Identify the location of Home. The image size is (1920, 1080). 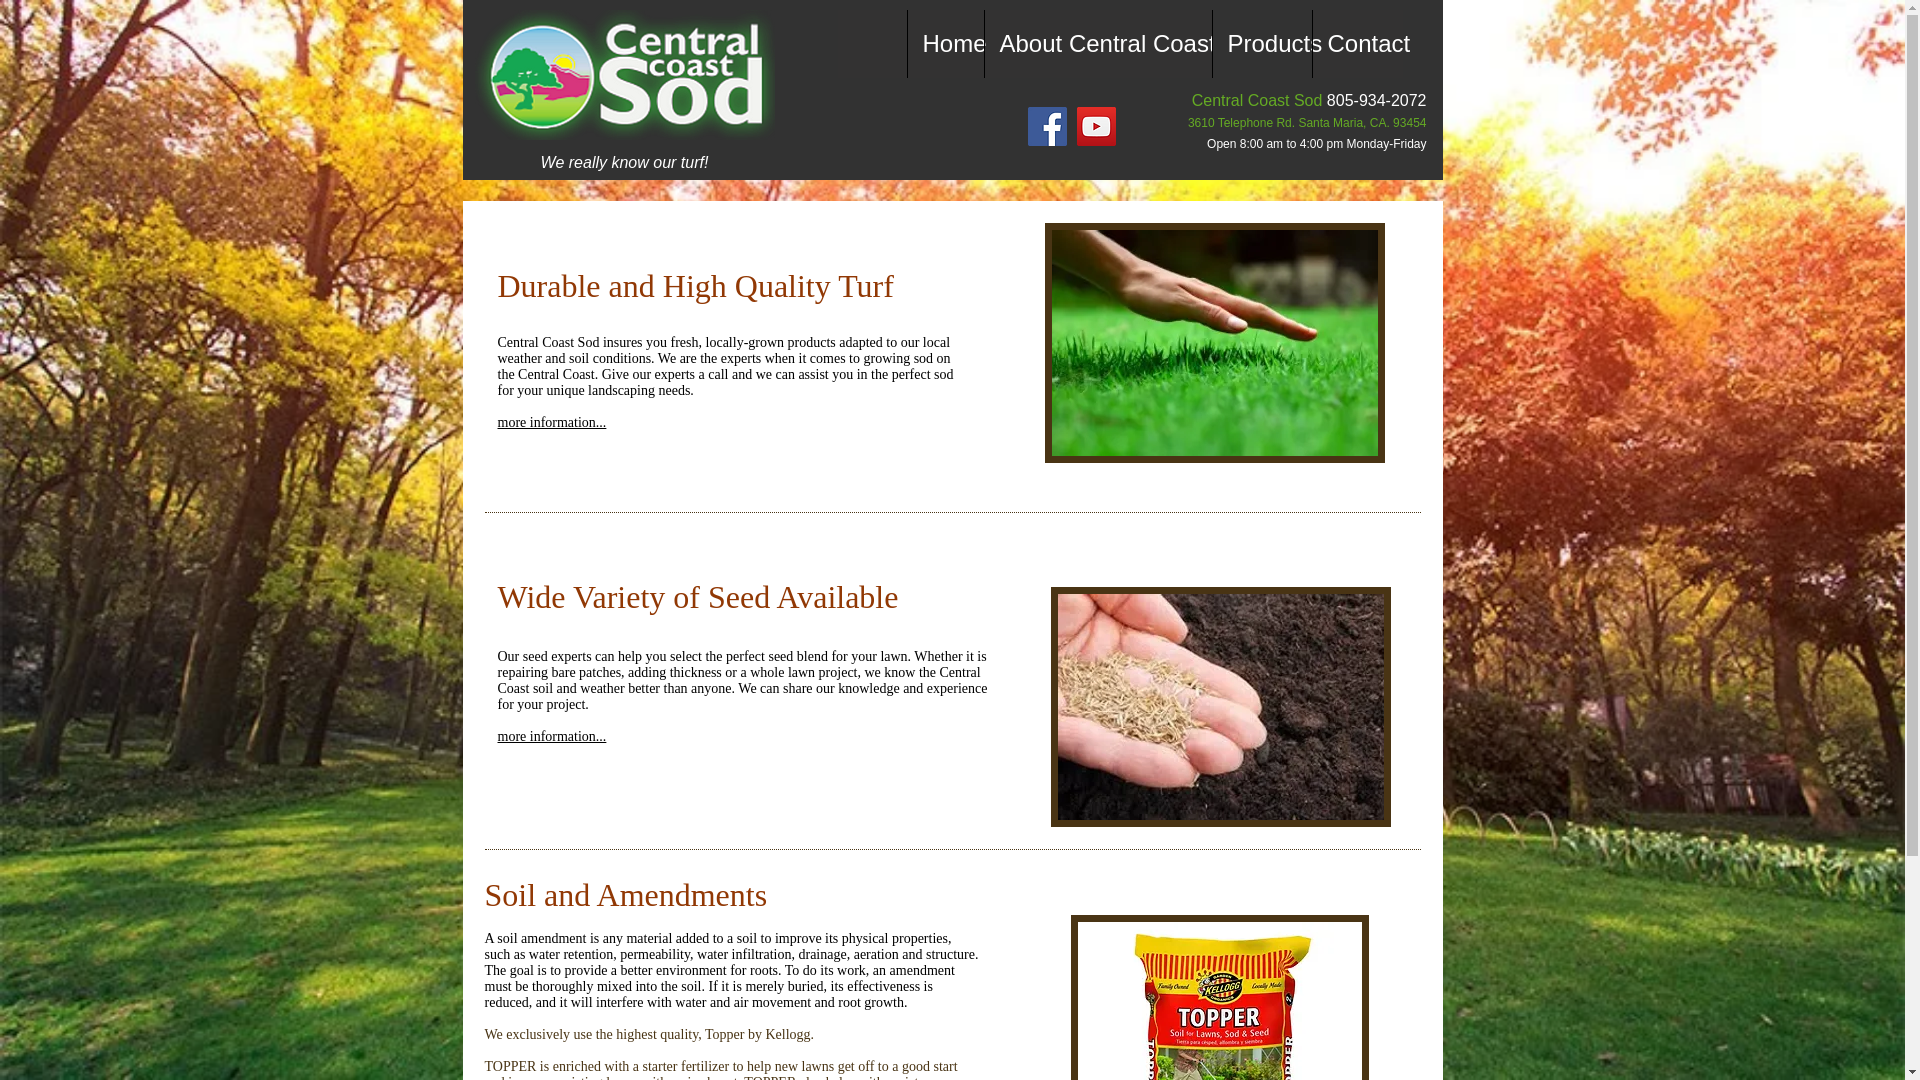
(944, 43).